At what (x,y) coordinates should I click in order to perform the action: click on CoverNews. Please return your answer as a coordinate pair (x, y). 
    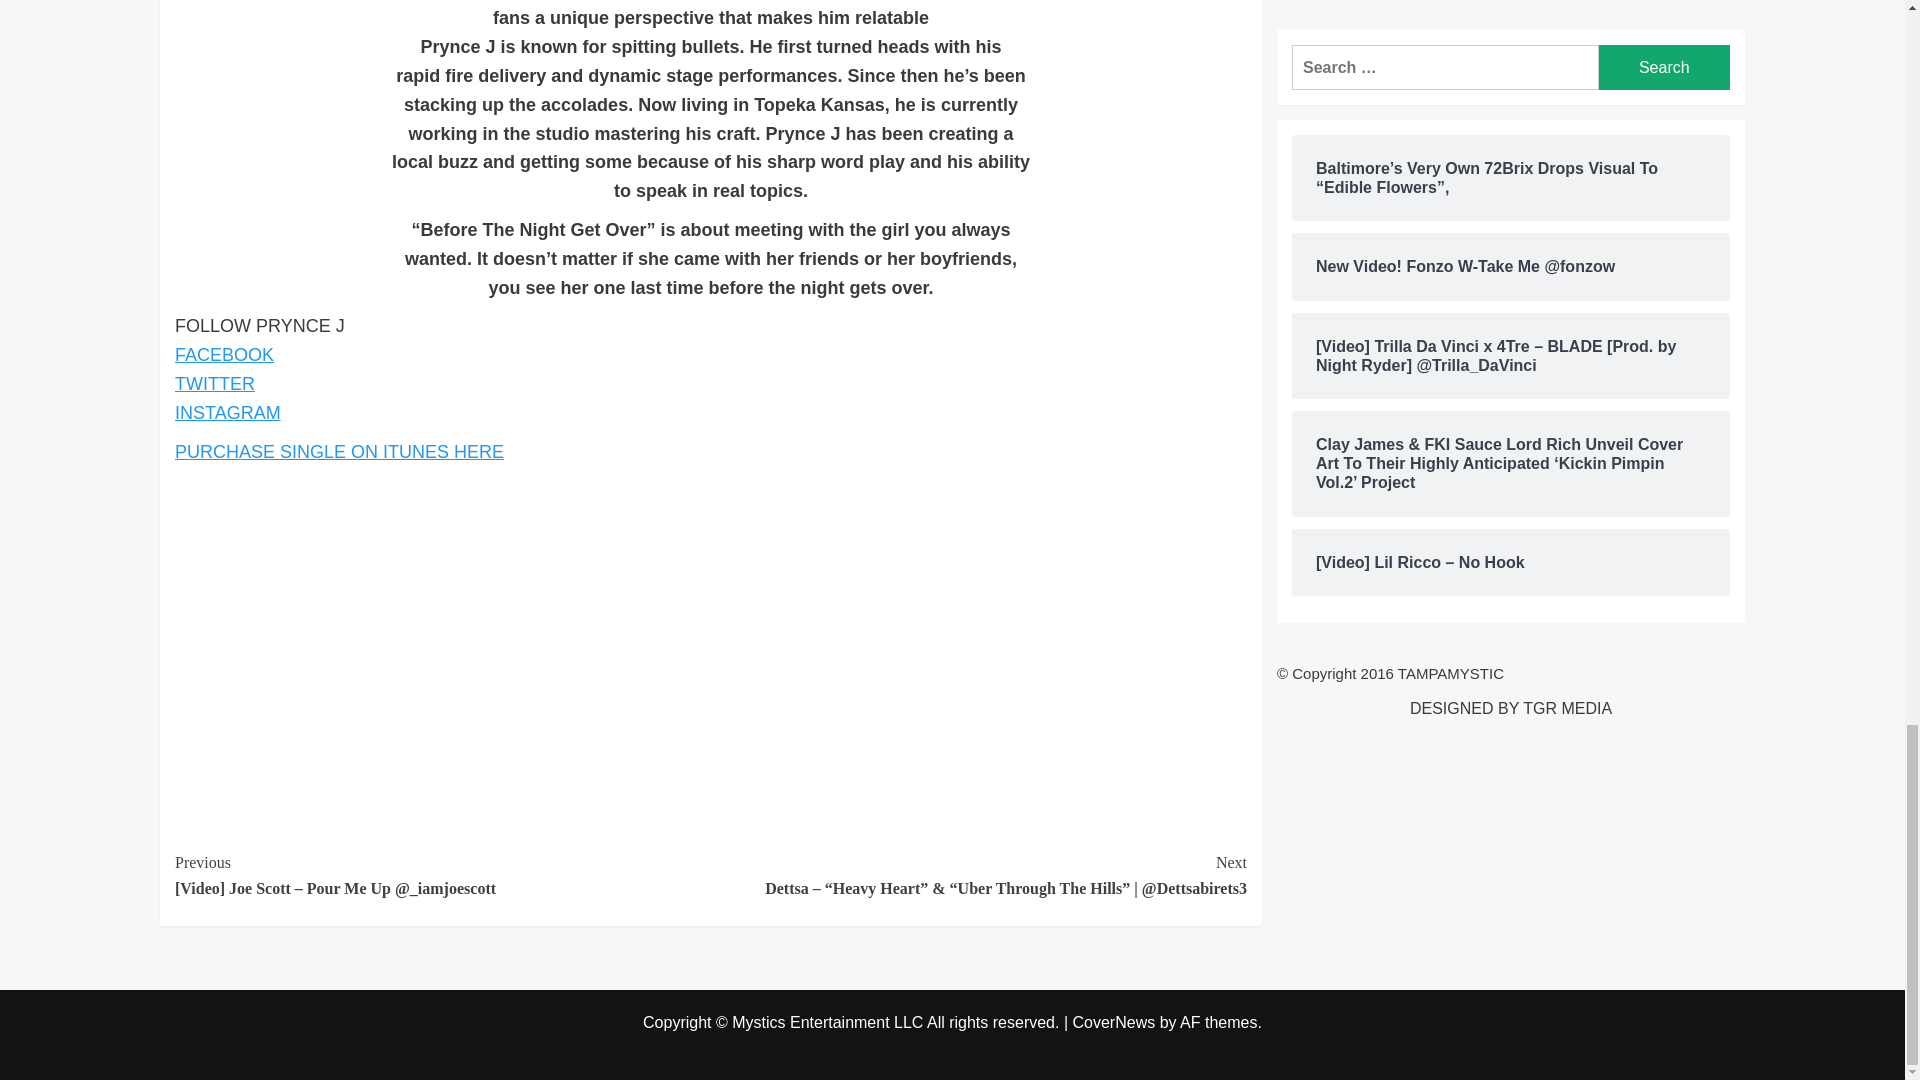
    Looking at the image, I should click on (1114, 1022).